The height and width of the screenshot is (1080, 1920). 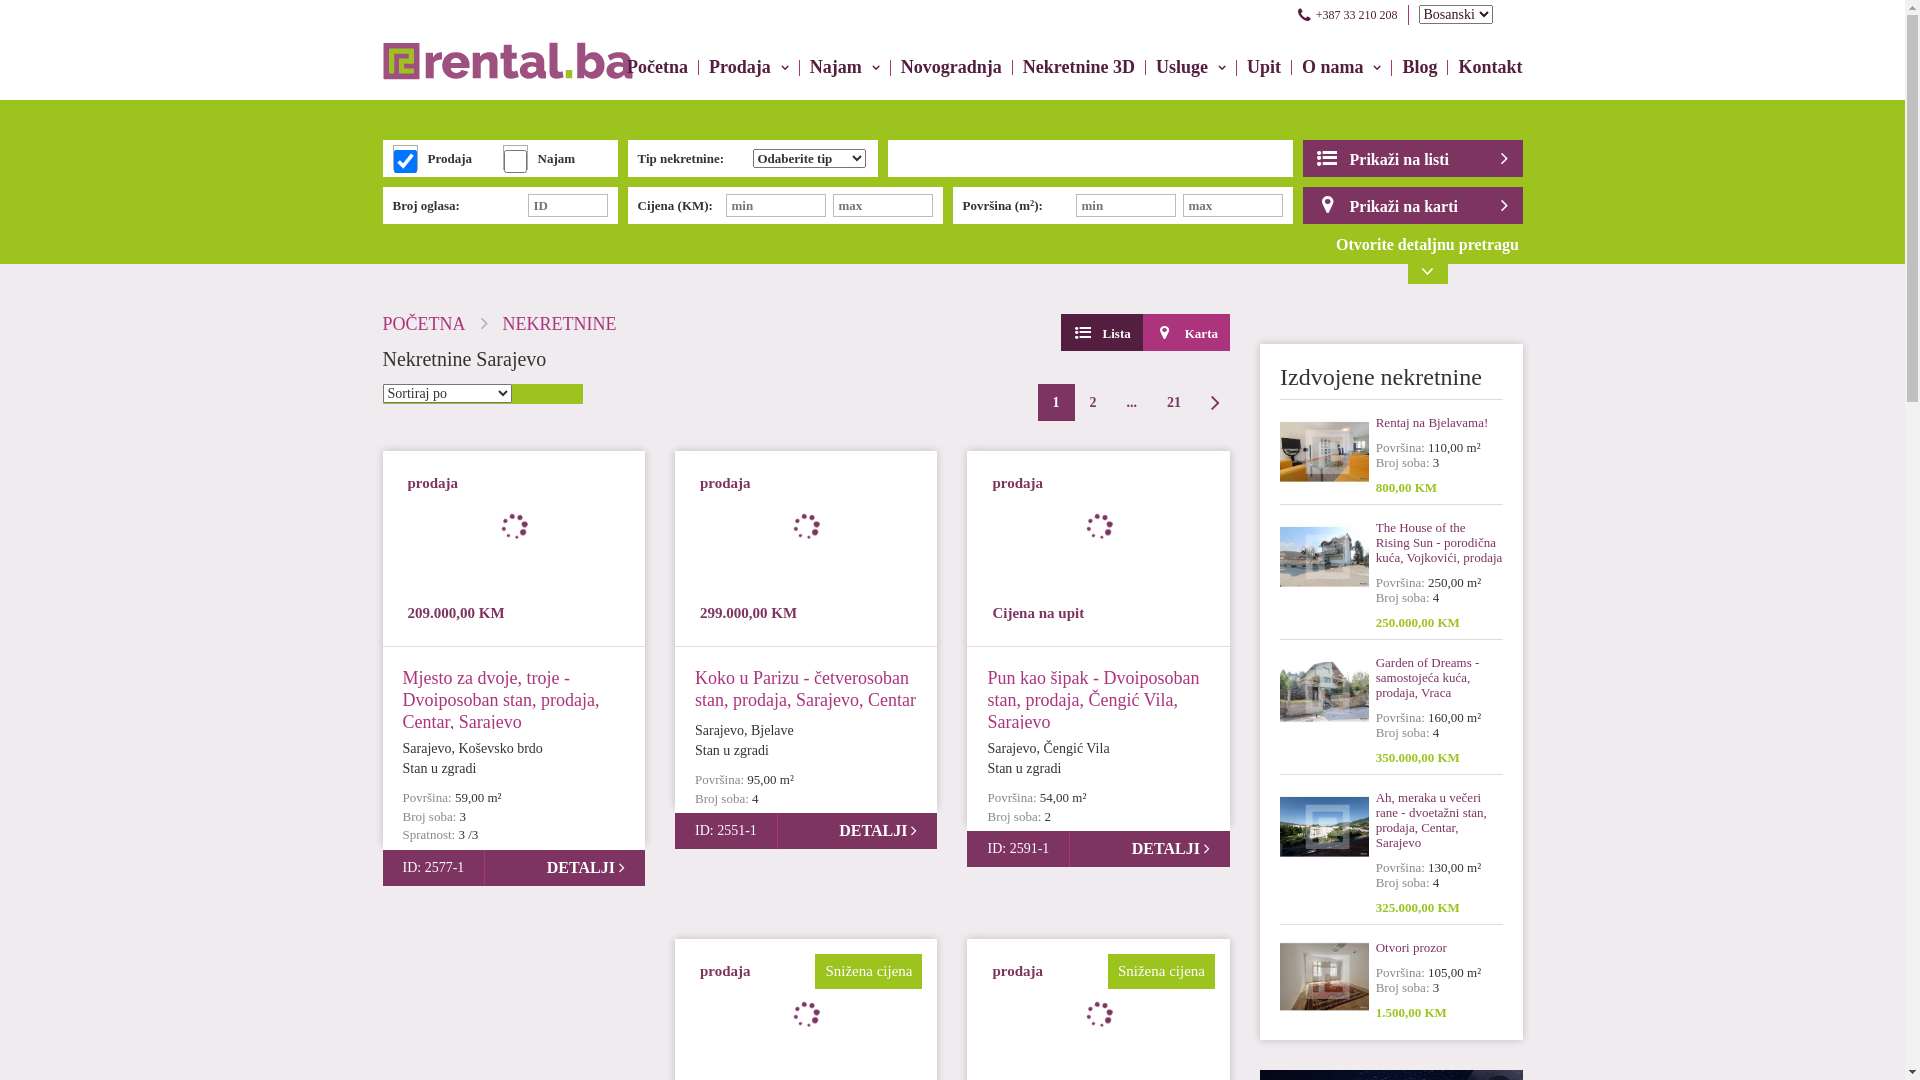 What do you see at coordinates (586, 868) in the screenshot?
I see `DETALJI` at bounding box center [586, 868].